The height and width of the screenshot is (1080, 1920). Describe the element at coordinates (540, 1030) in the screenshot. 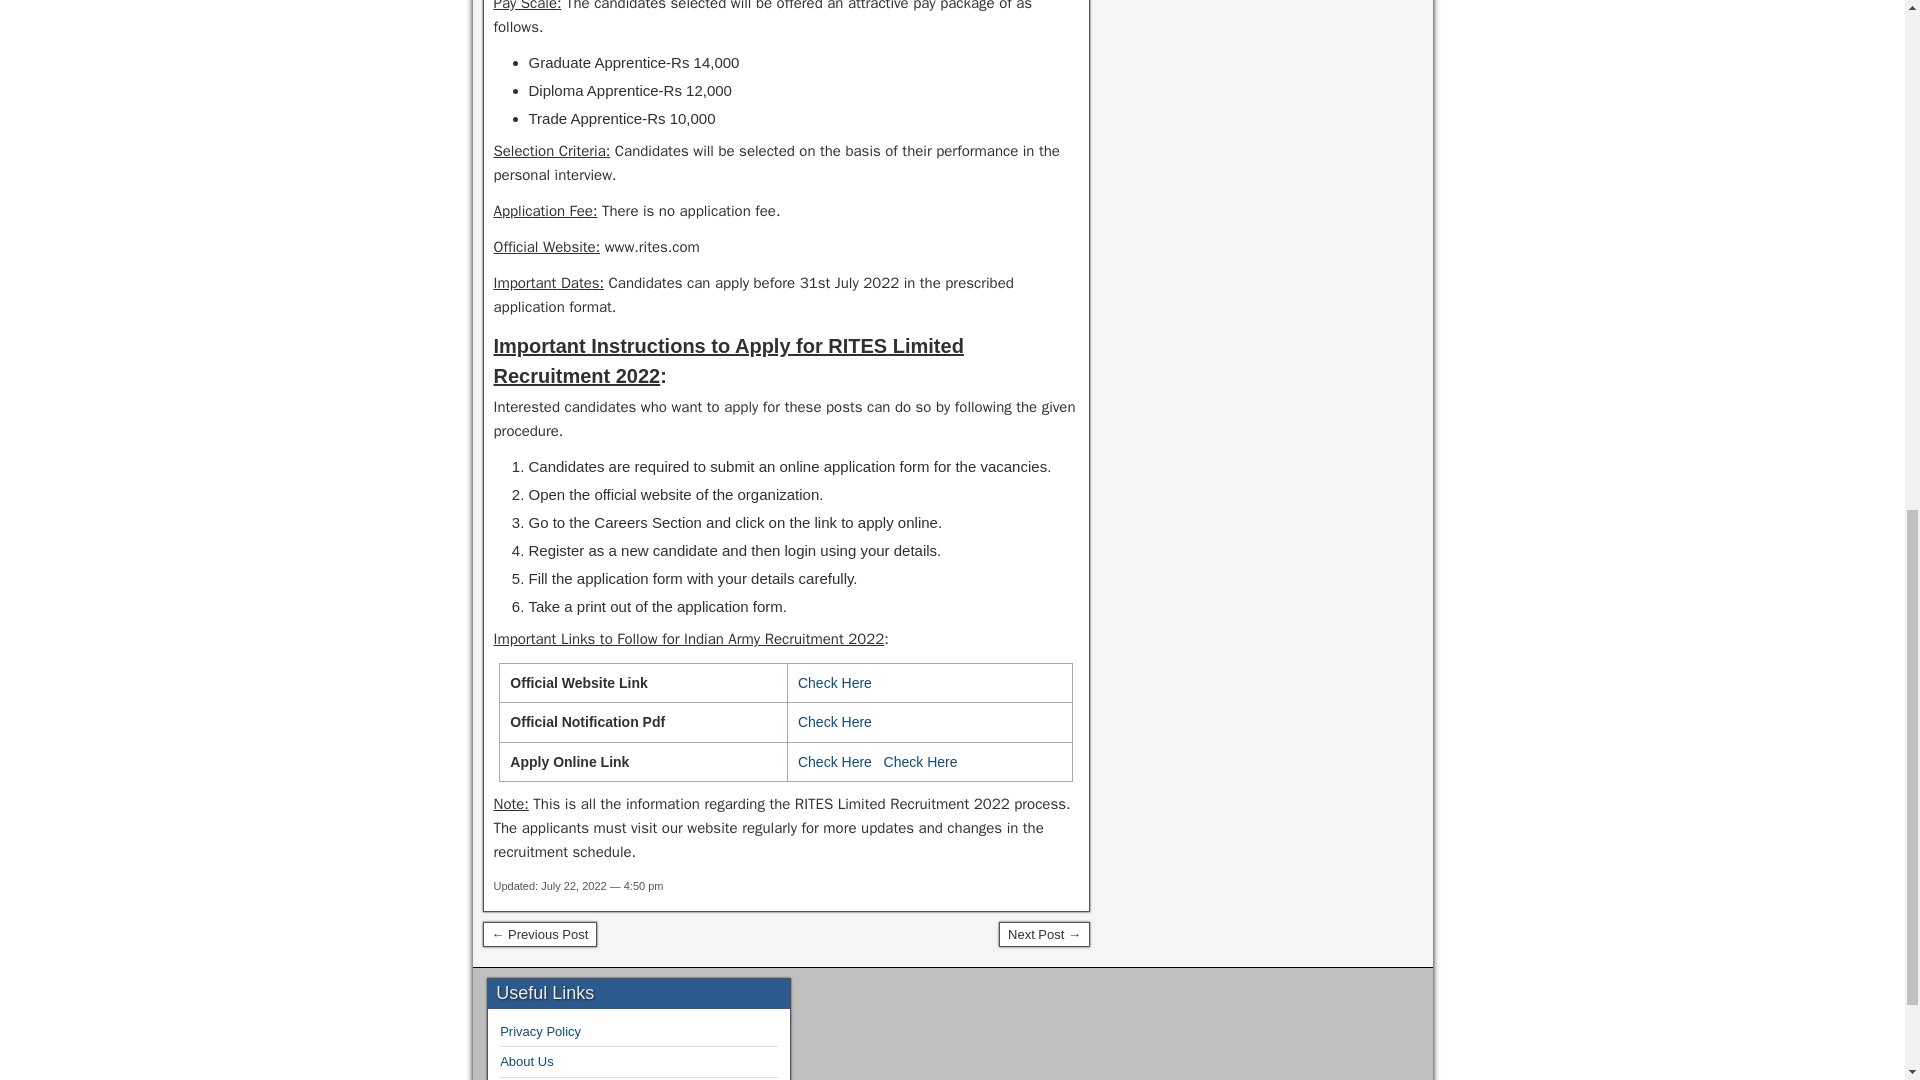

I see `Privacy Policy` at that location.